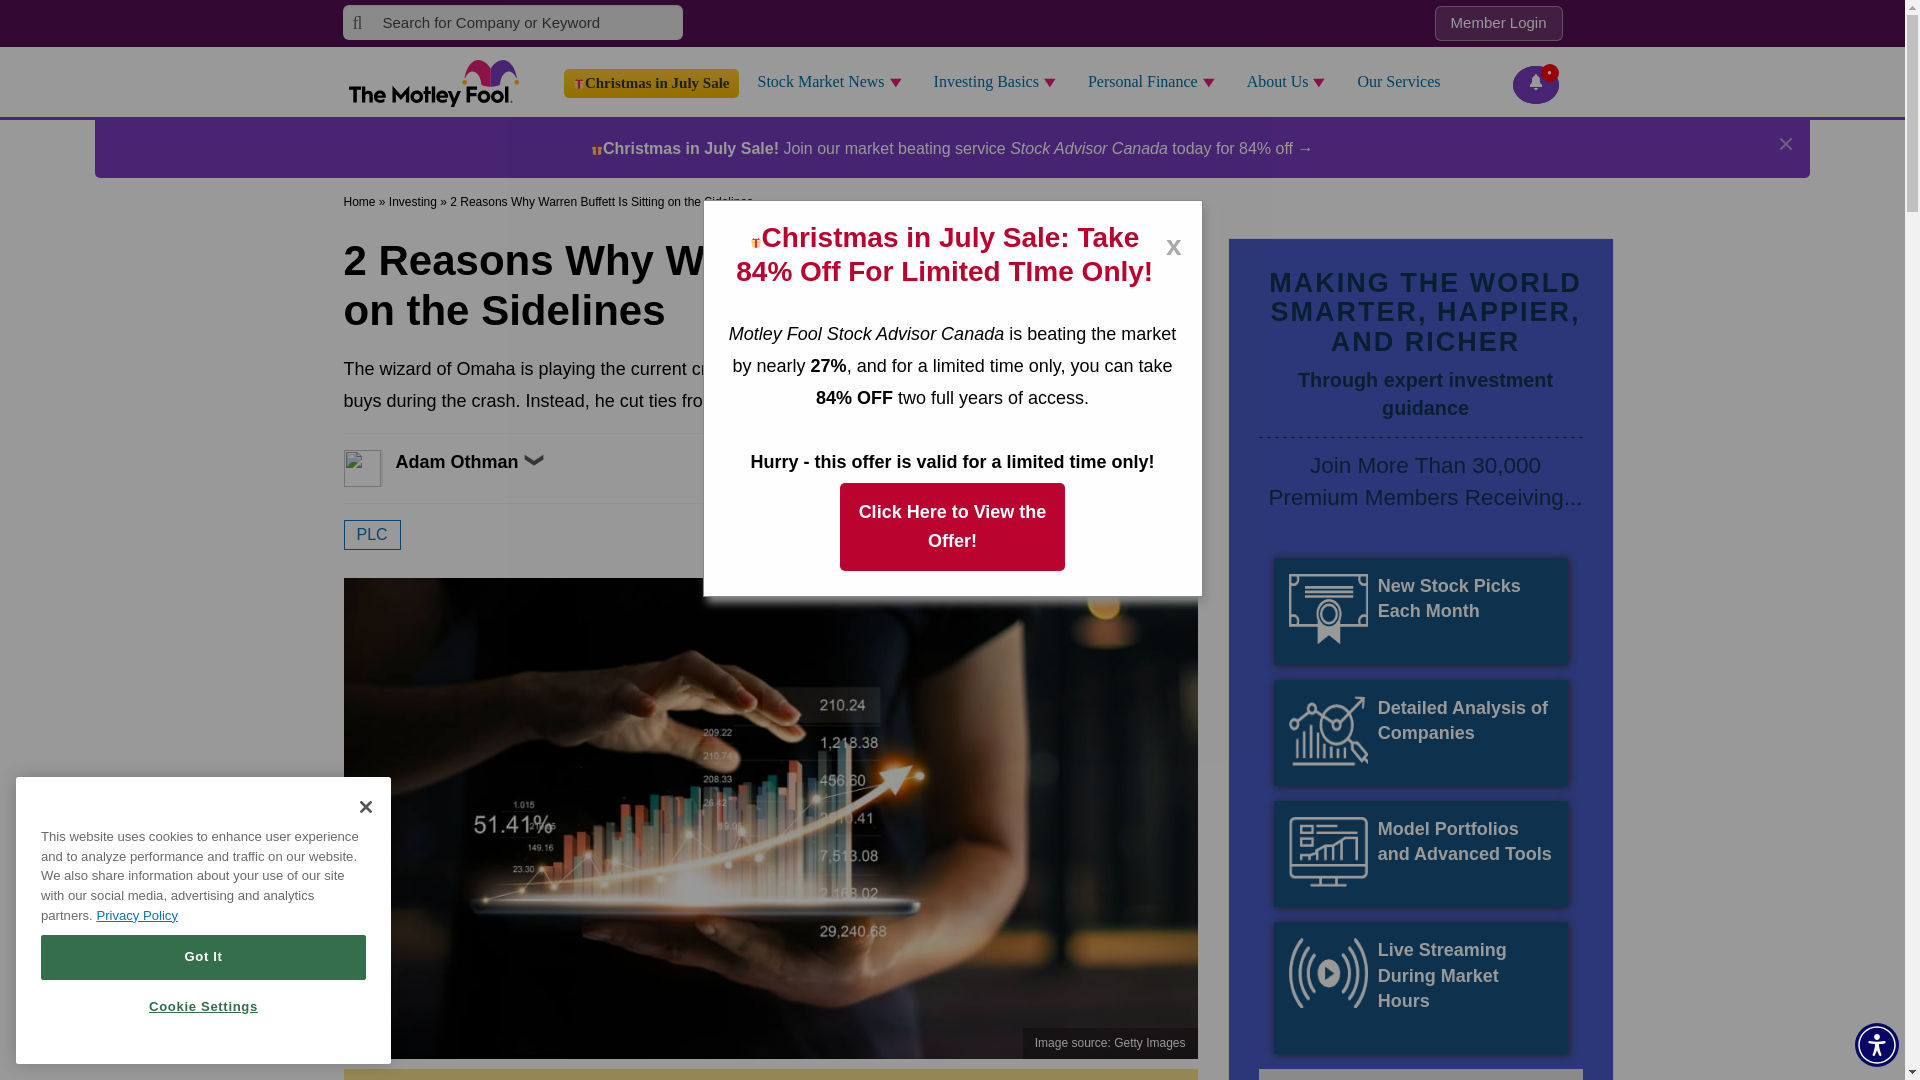 This screenshot has width=1920, height=1080. Describe the element at coordinates (1001, 82) in the screenshot. I see `Investing Basics` at that location.